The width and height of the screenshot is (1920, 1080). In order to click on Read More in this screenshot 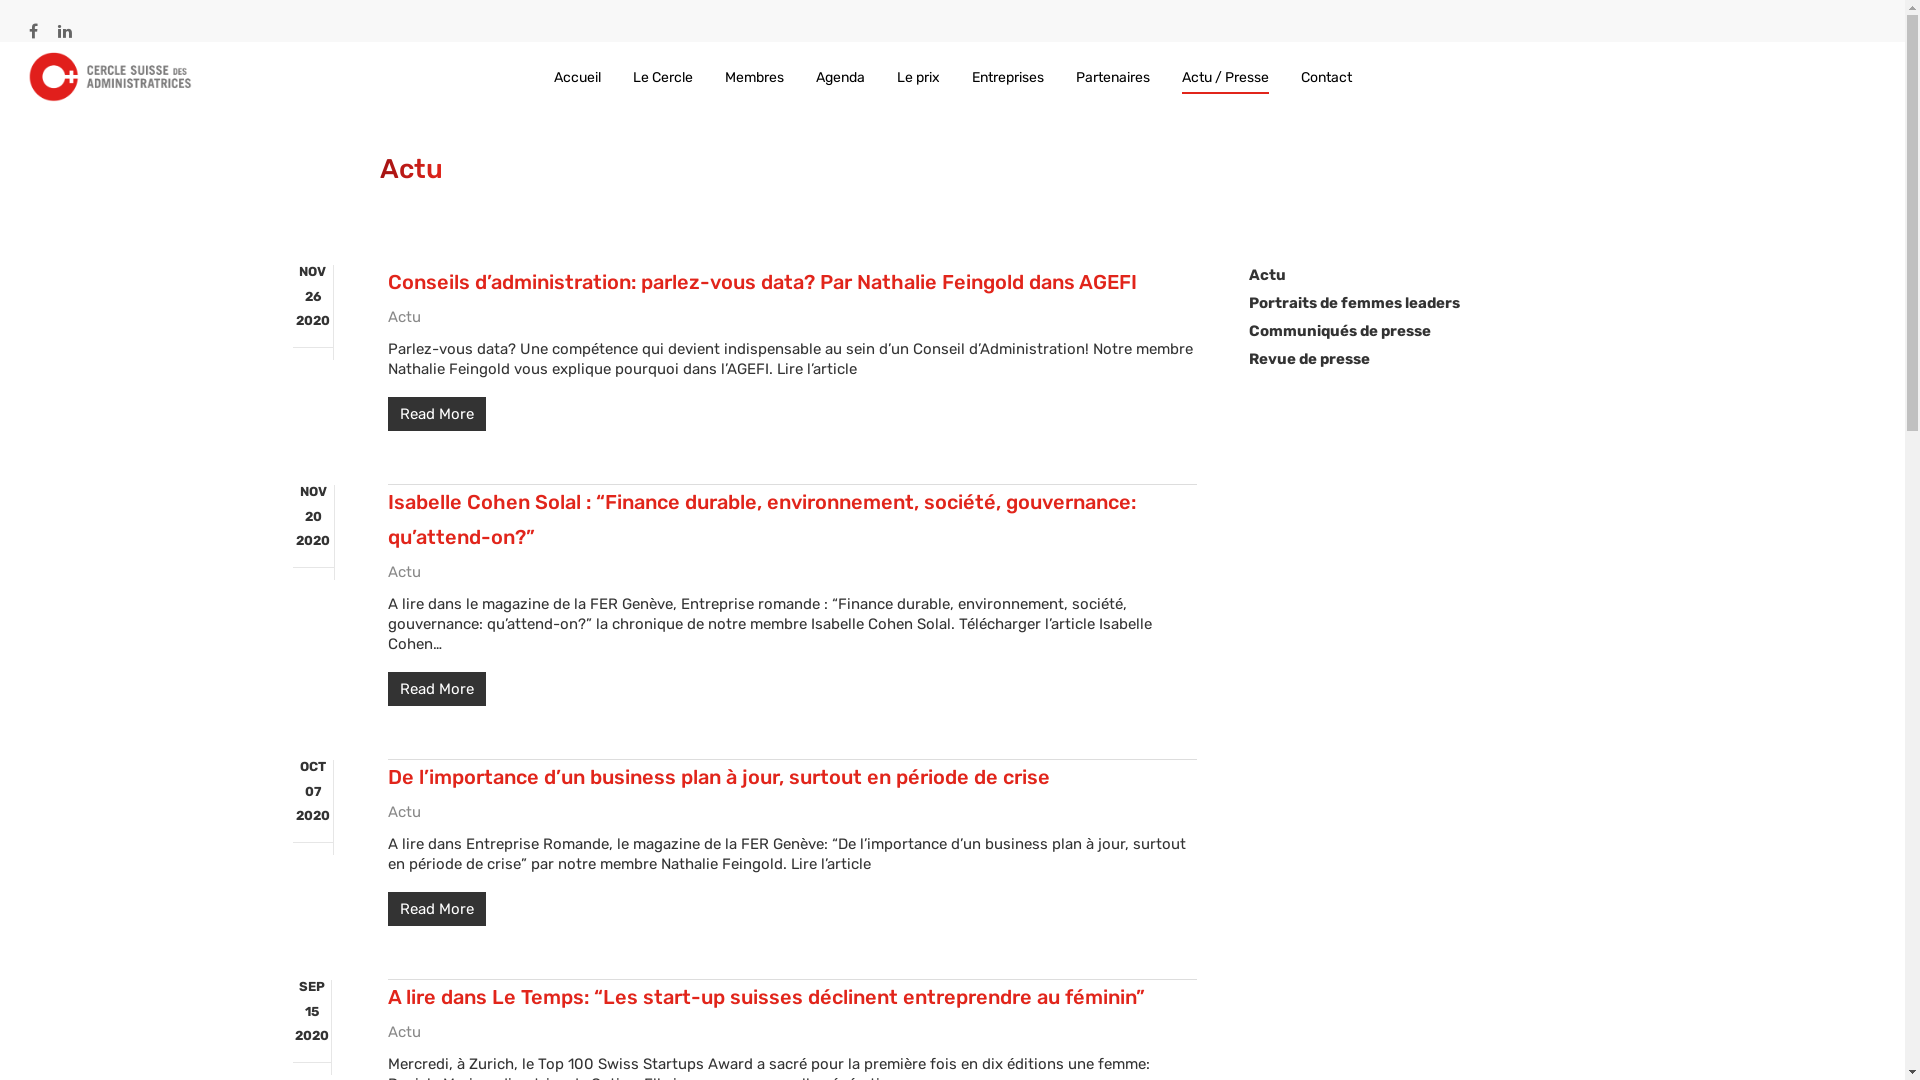, I will do `click(792, 908)`.